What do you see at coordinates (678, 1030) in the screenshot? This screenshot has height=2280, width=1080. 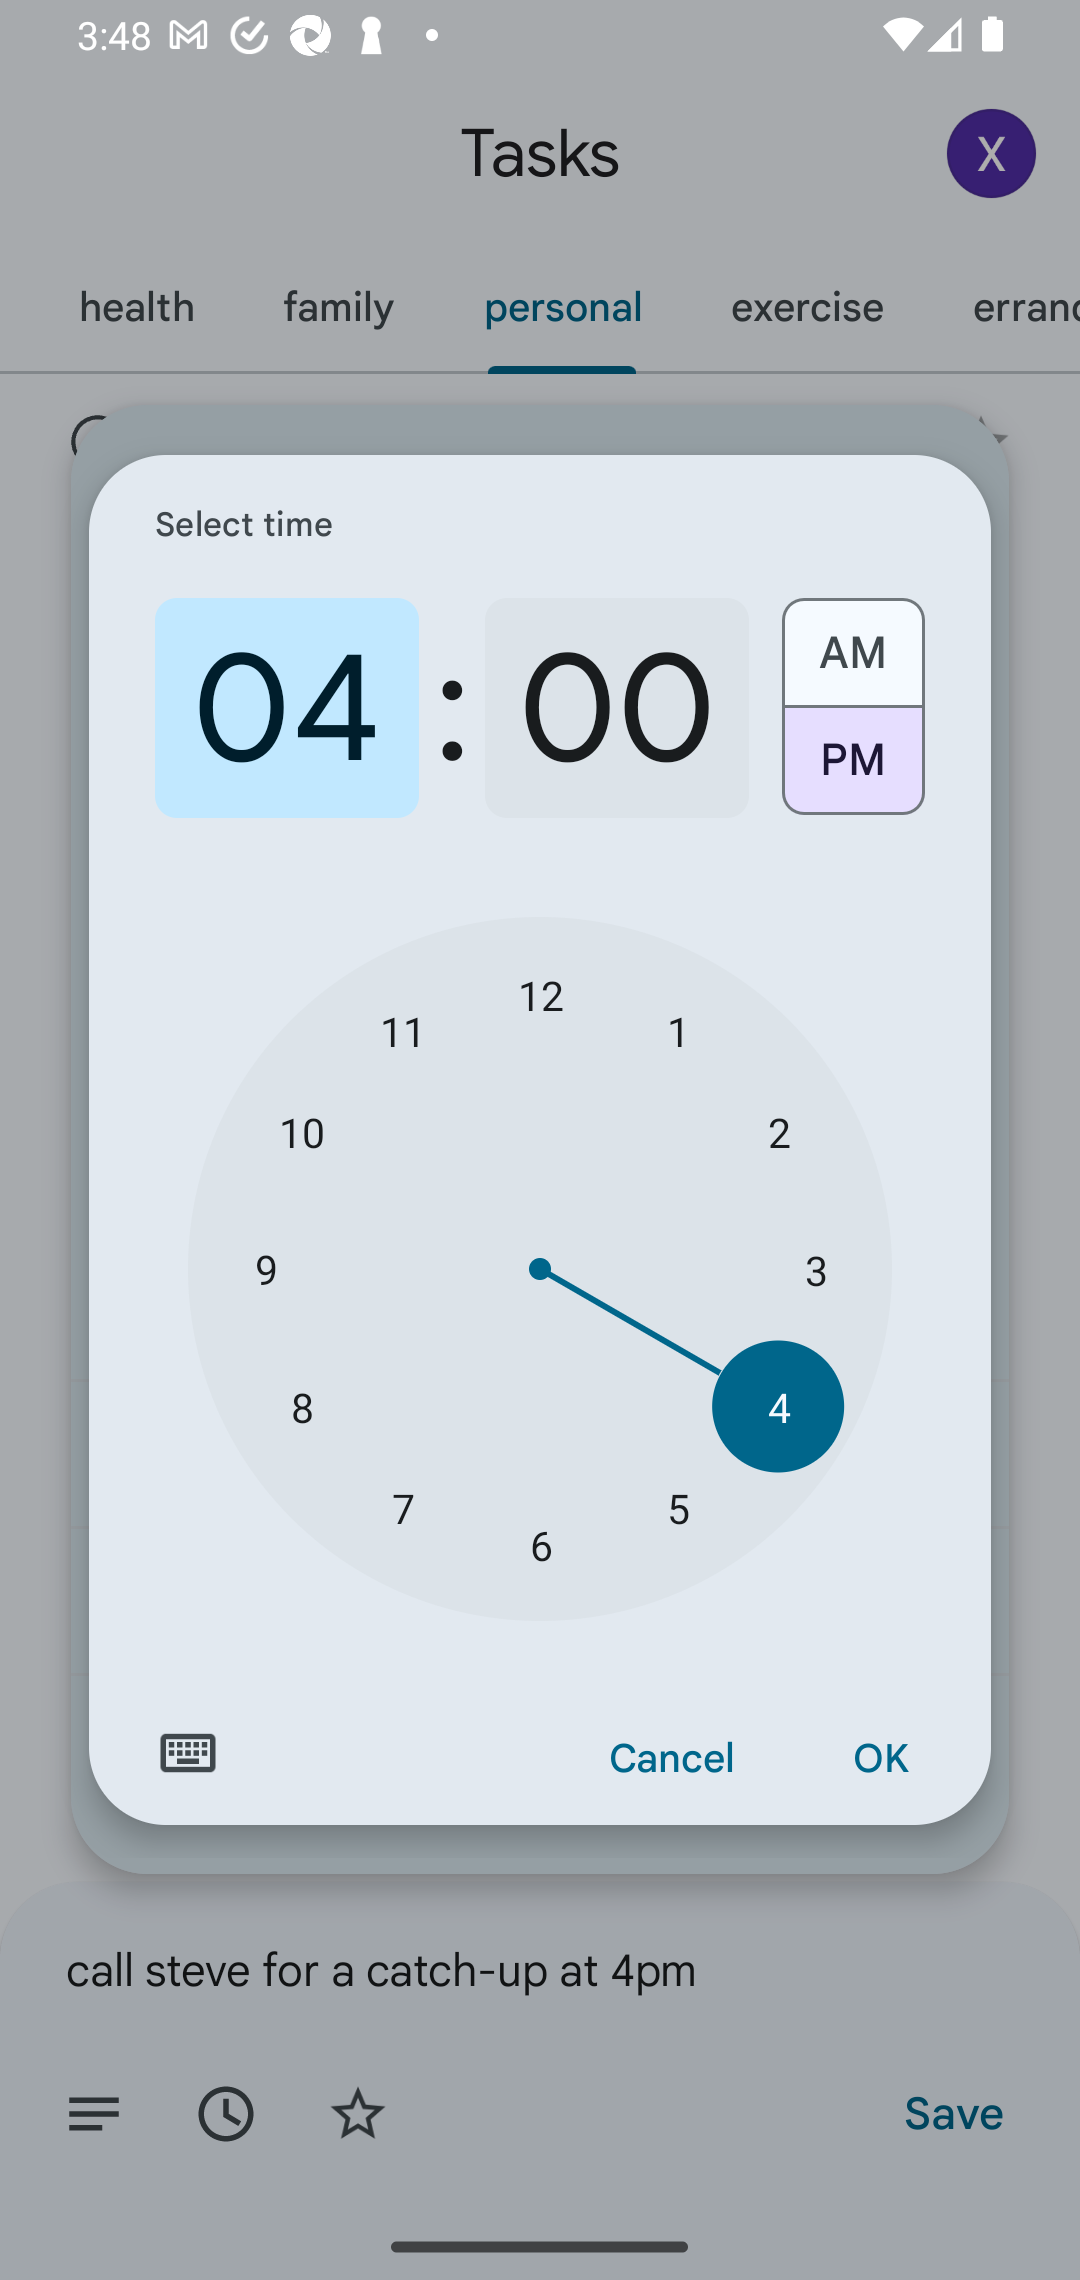 I see `1 1 o'clock` at bounding box center [678, 1030].